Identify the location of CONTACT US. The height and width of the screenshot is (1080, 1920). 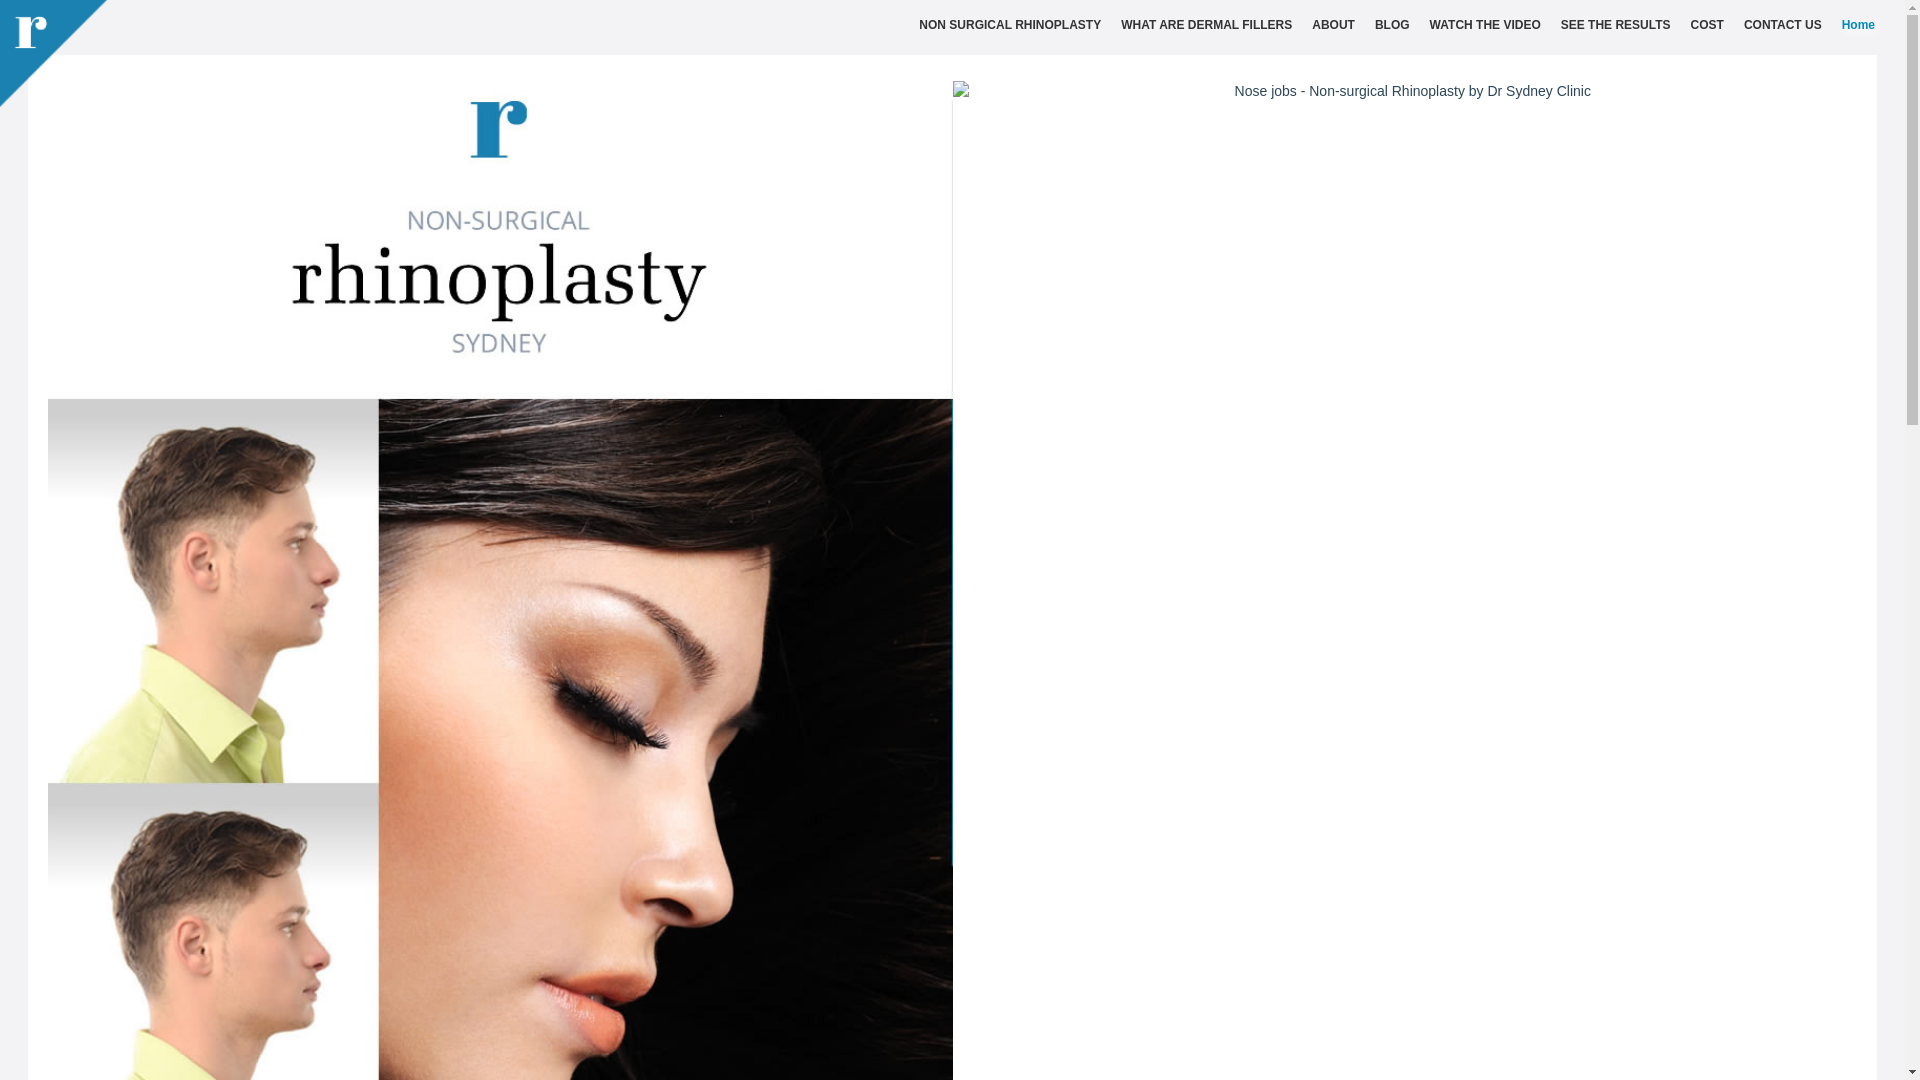
(1783, 25).